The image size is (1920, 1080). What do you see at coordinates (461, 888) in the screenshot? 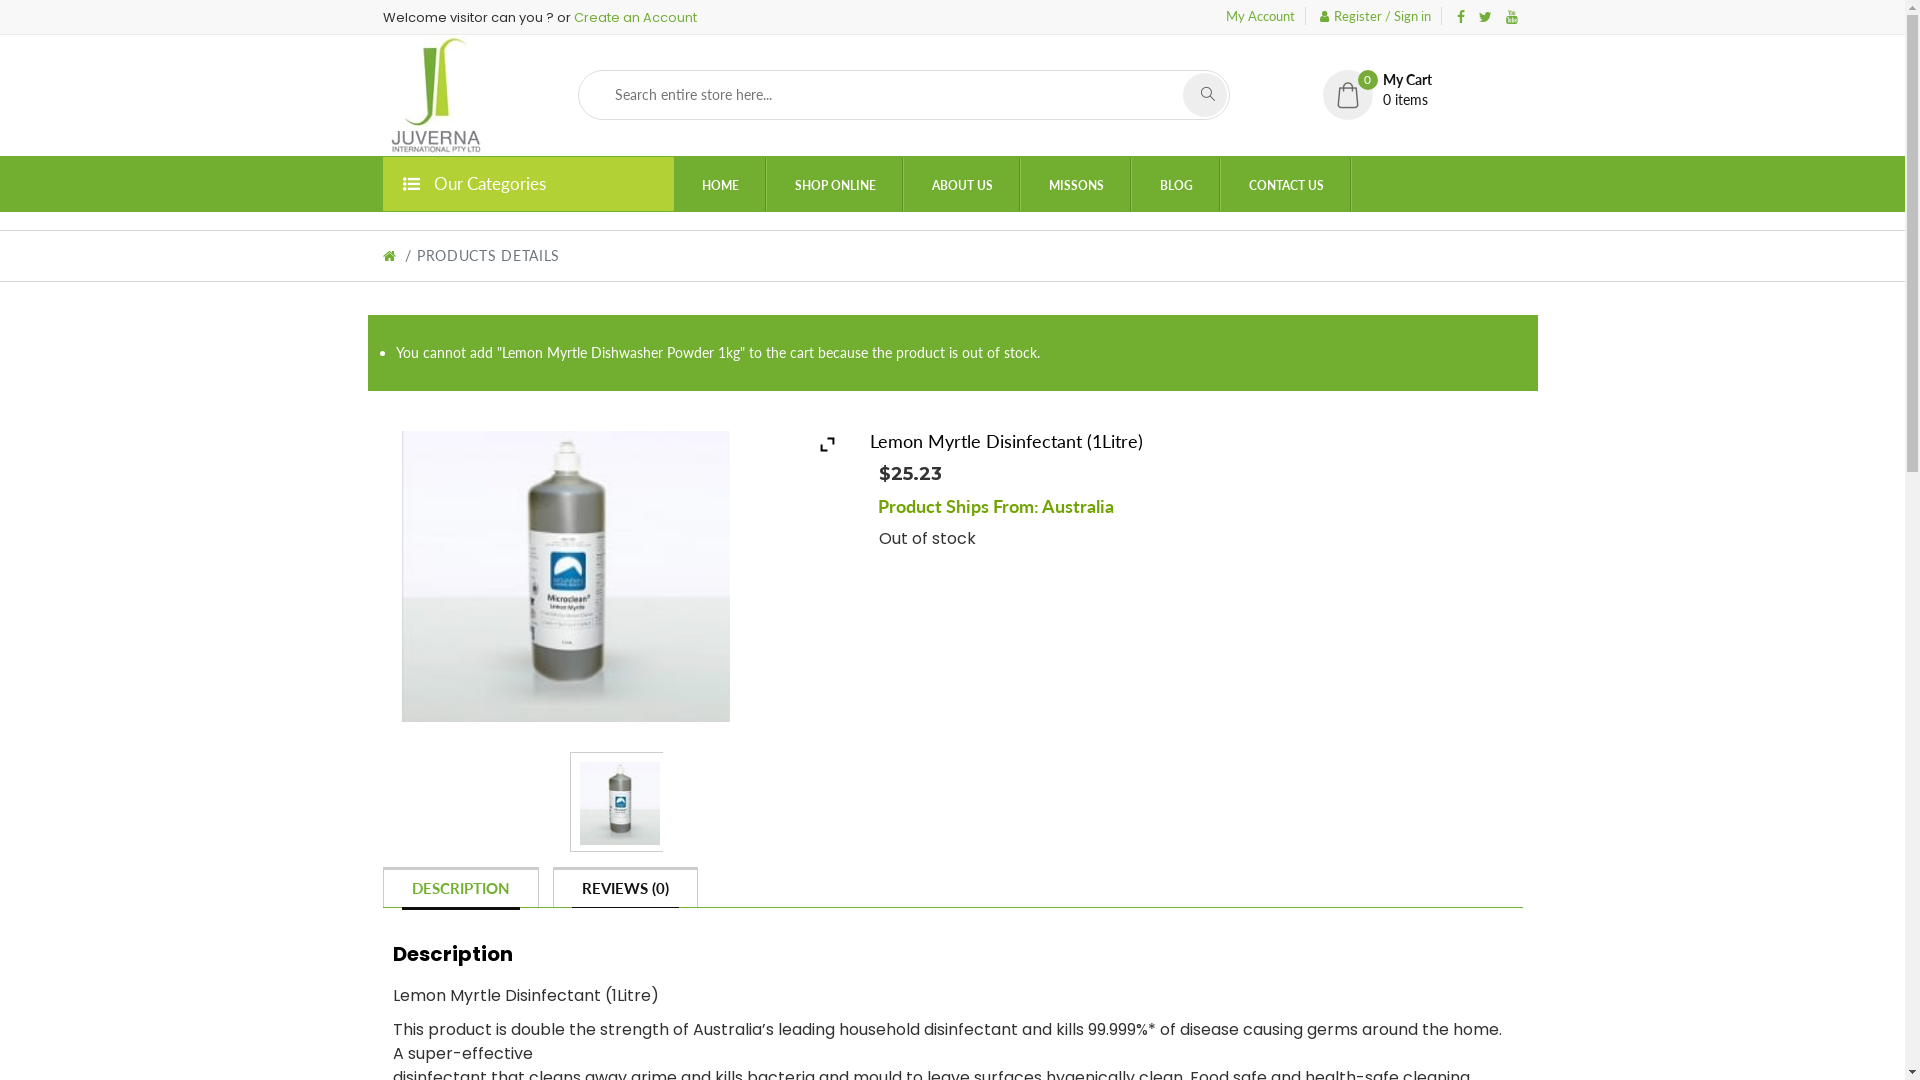
I see `DESCRIPTION` at bounding box center [461, 888].